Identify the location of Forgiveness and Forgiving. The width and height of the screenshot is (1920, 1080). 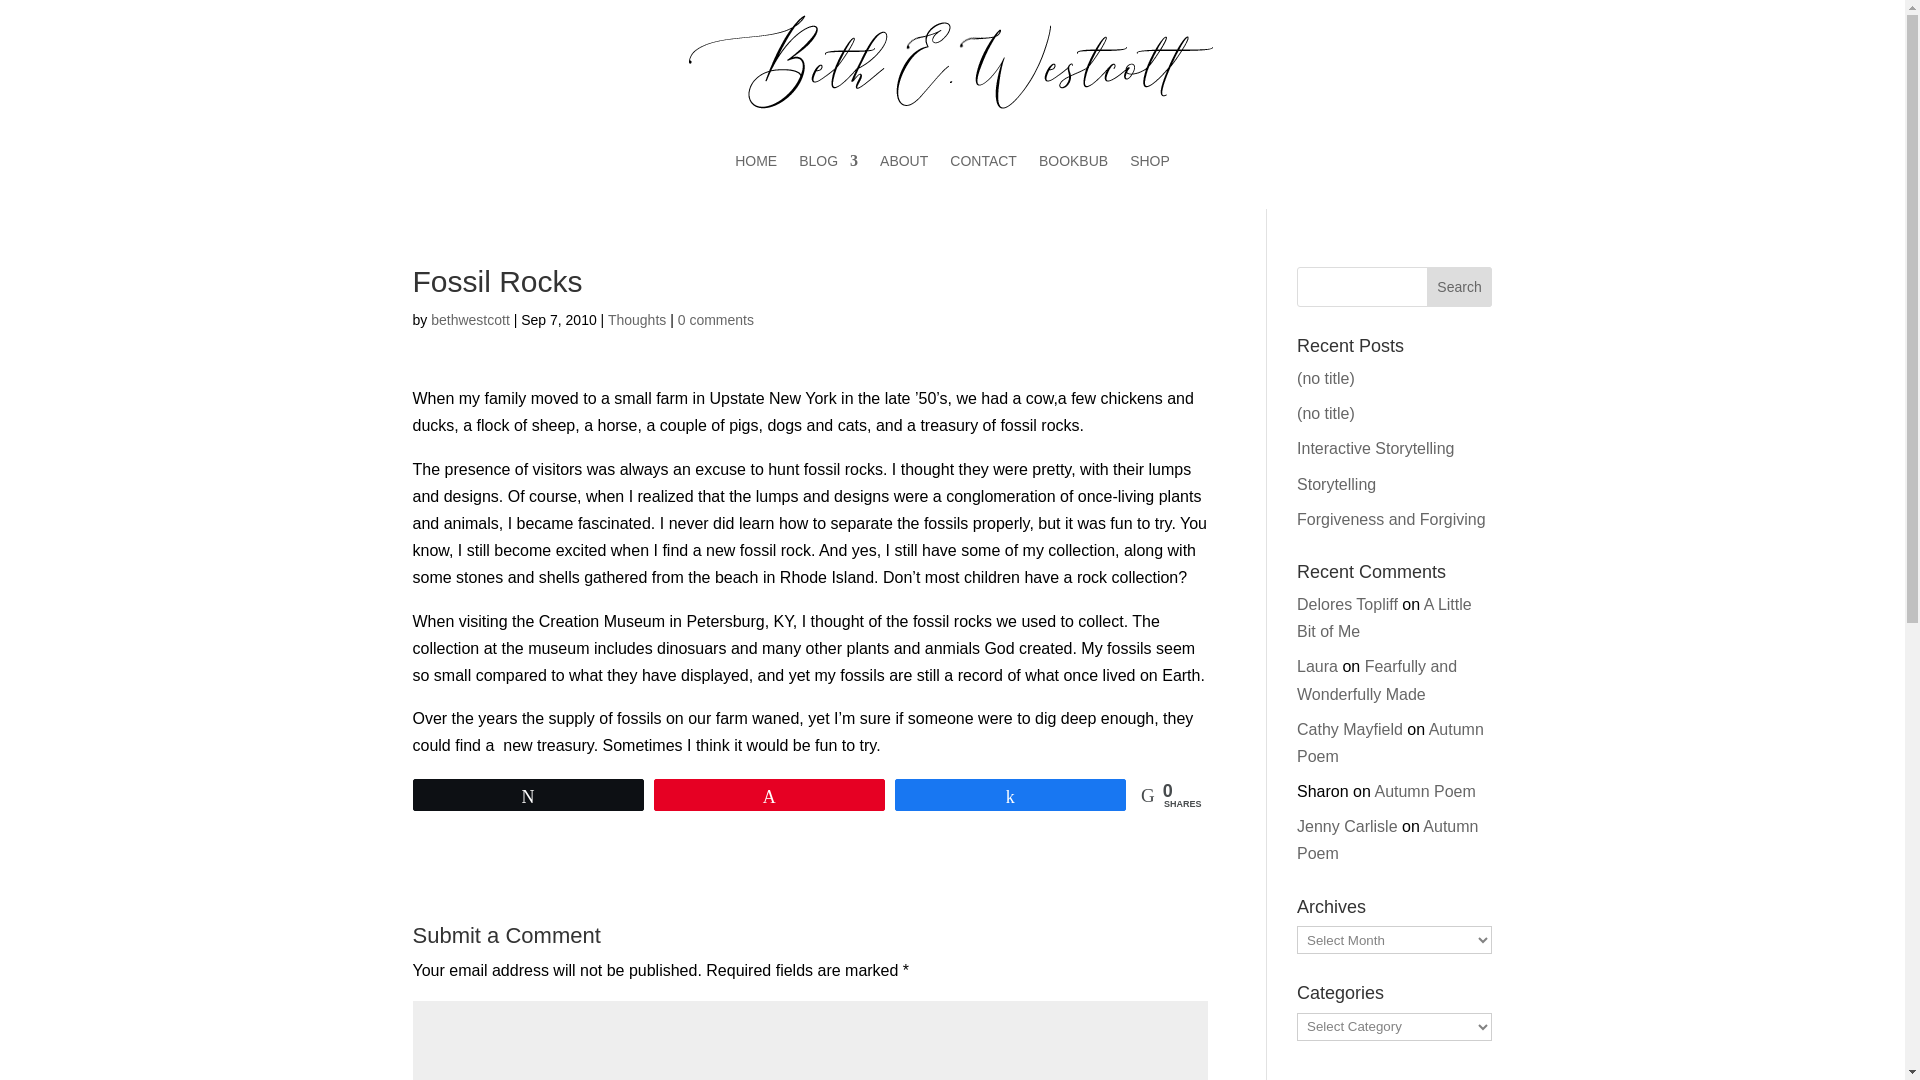
(1392, 519).